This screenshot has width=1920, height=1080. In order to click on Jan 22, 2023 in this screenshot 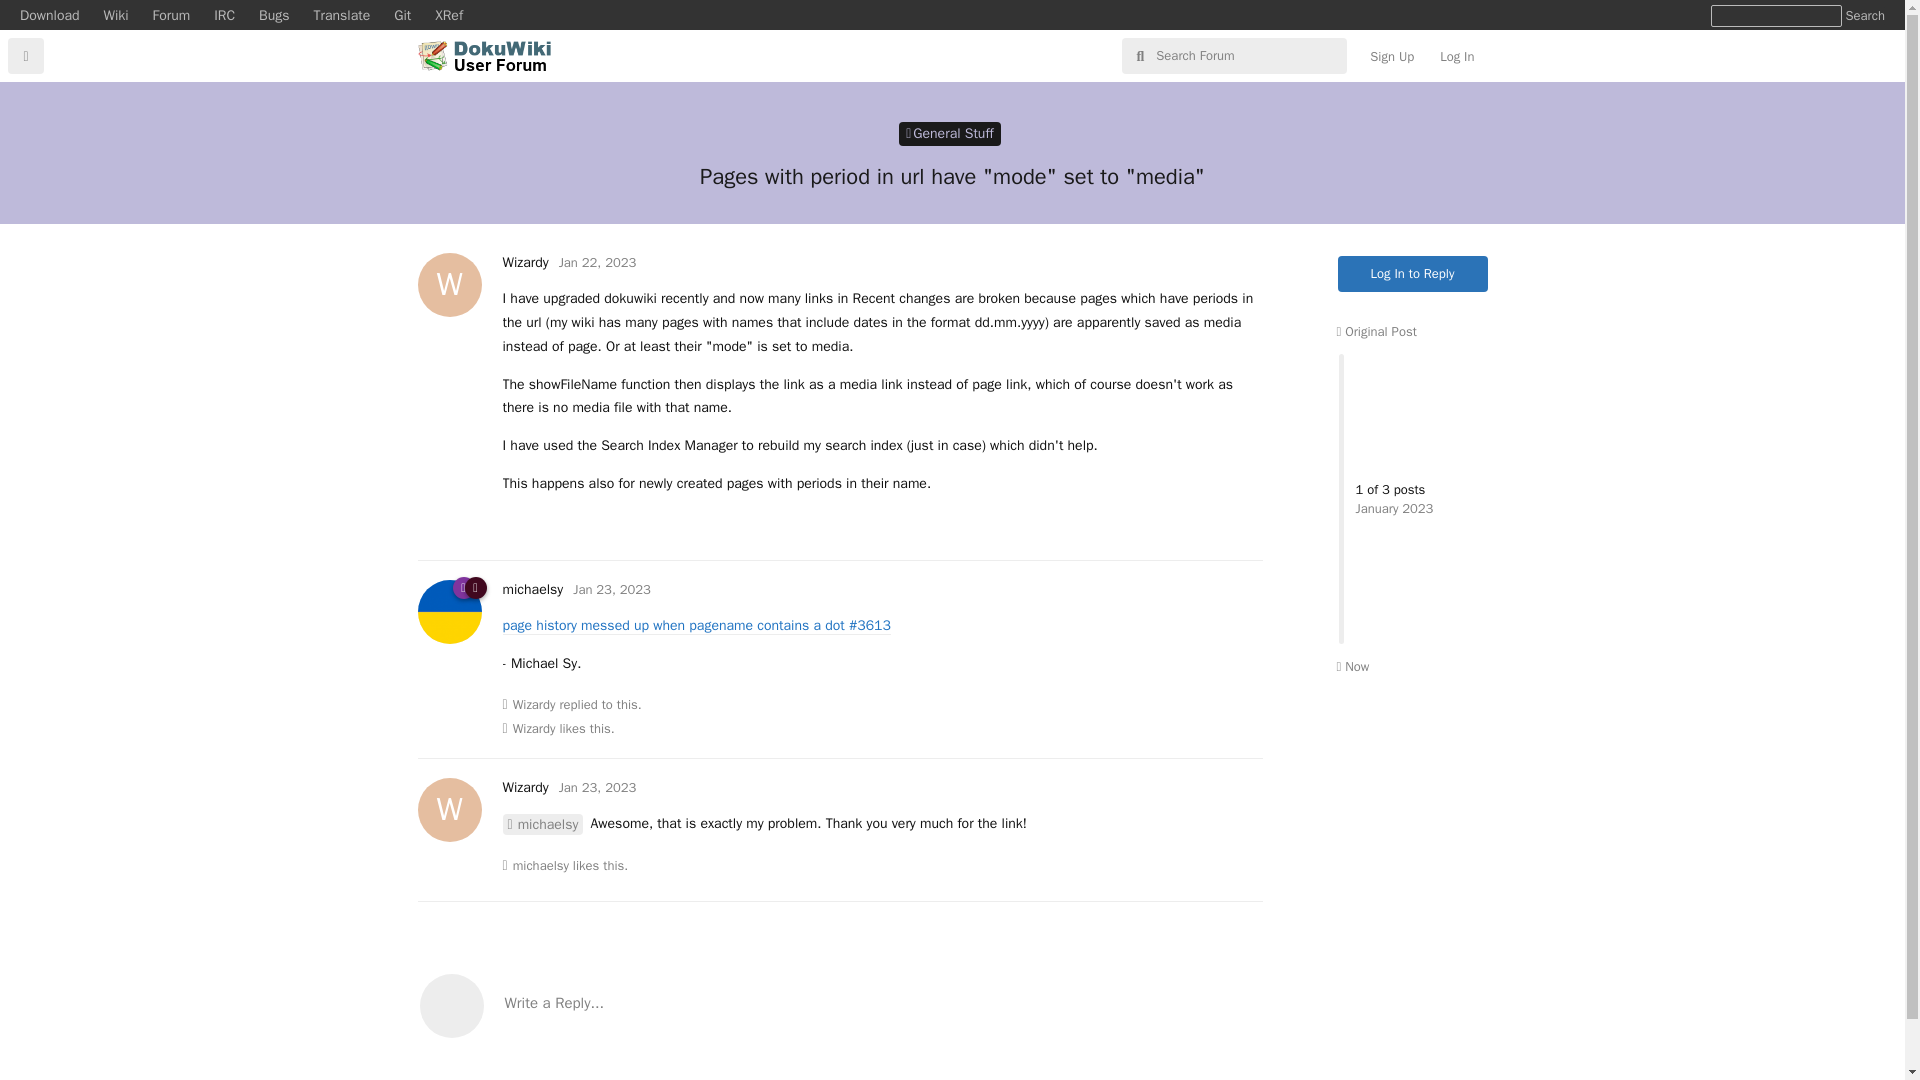, I will do `click(1865, 16)`.